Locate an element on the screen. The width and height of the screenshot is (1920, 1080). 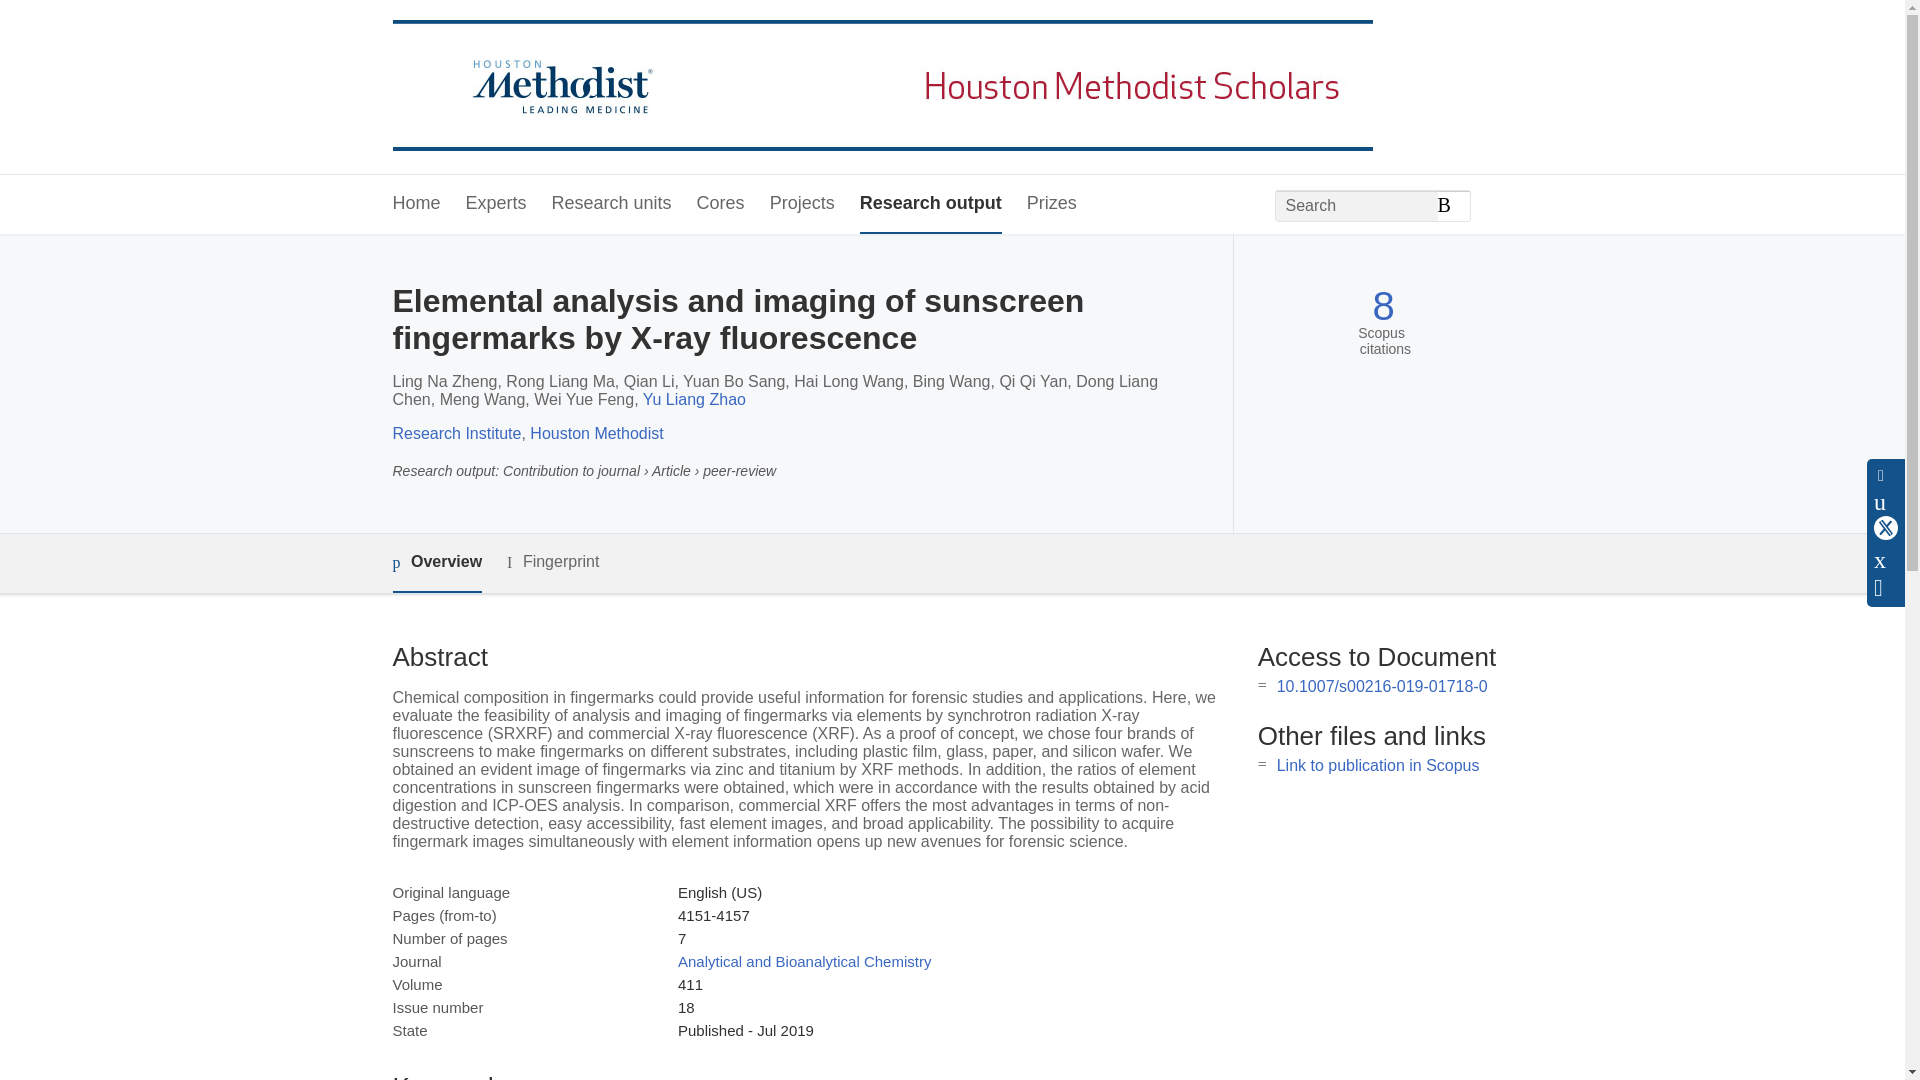
Research output is located at coordinates (931, 204).